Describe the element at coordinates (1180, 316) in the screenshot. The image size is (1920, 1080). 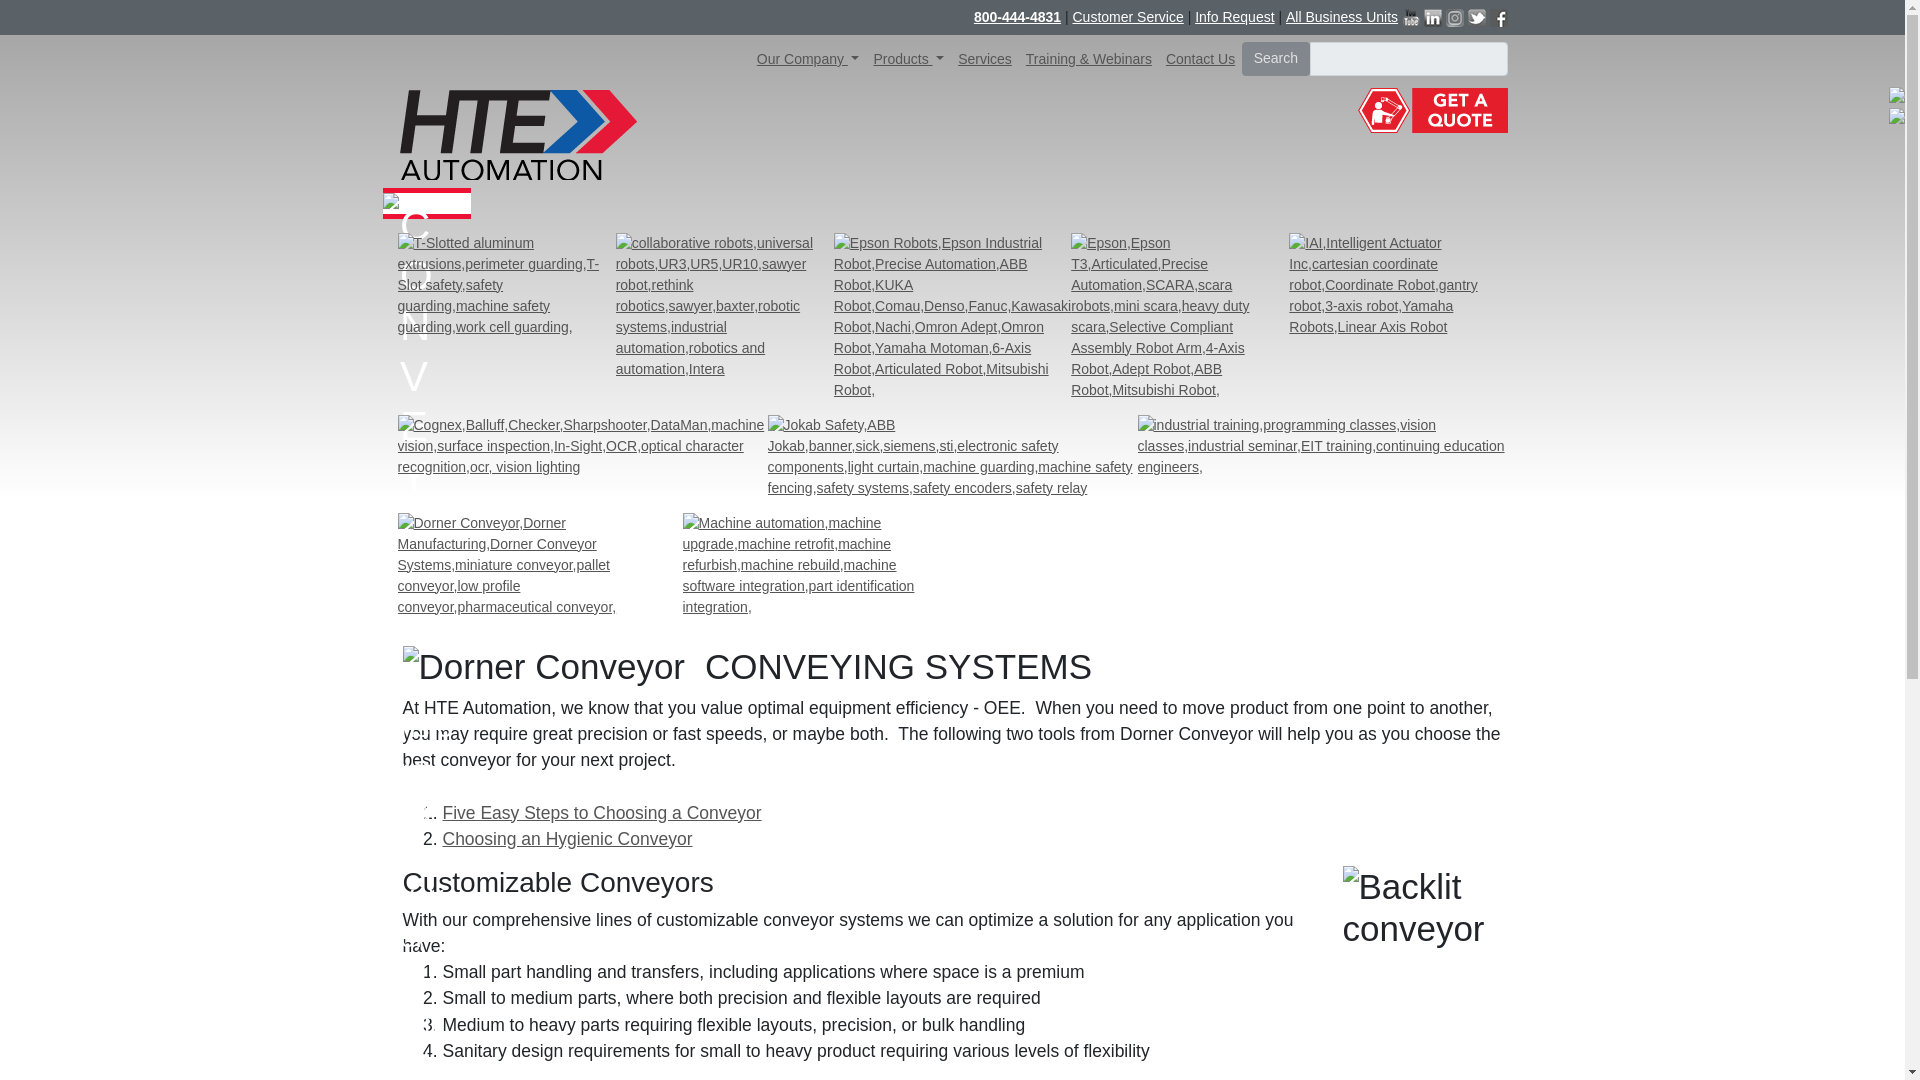
I see `SCARA Robot` at that location.